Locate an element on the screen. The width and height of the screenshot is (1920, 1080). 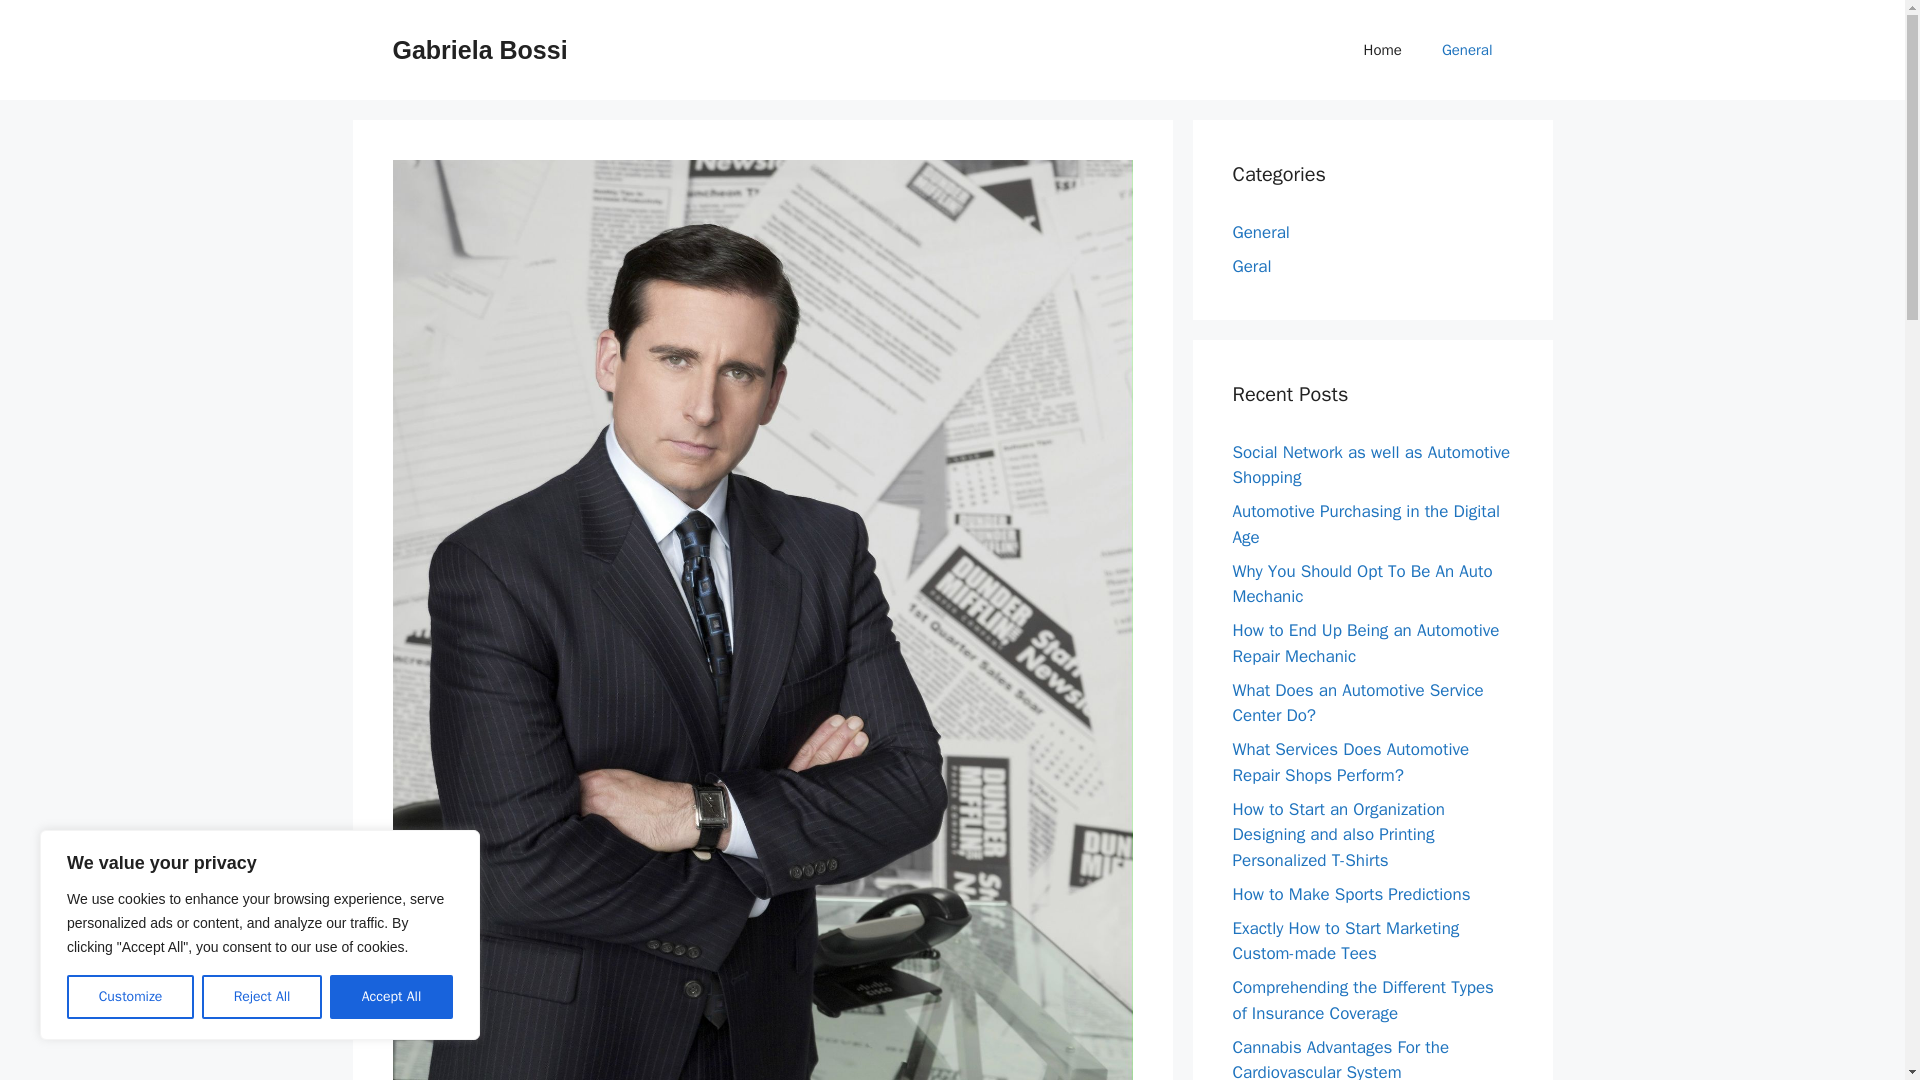
Geral is located at coordinates (1252, 266).